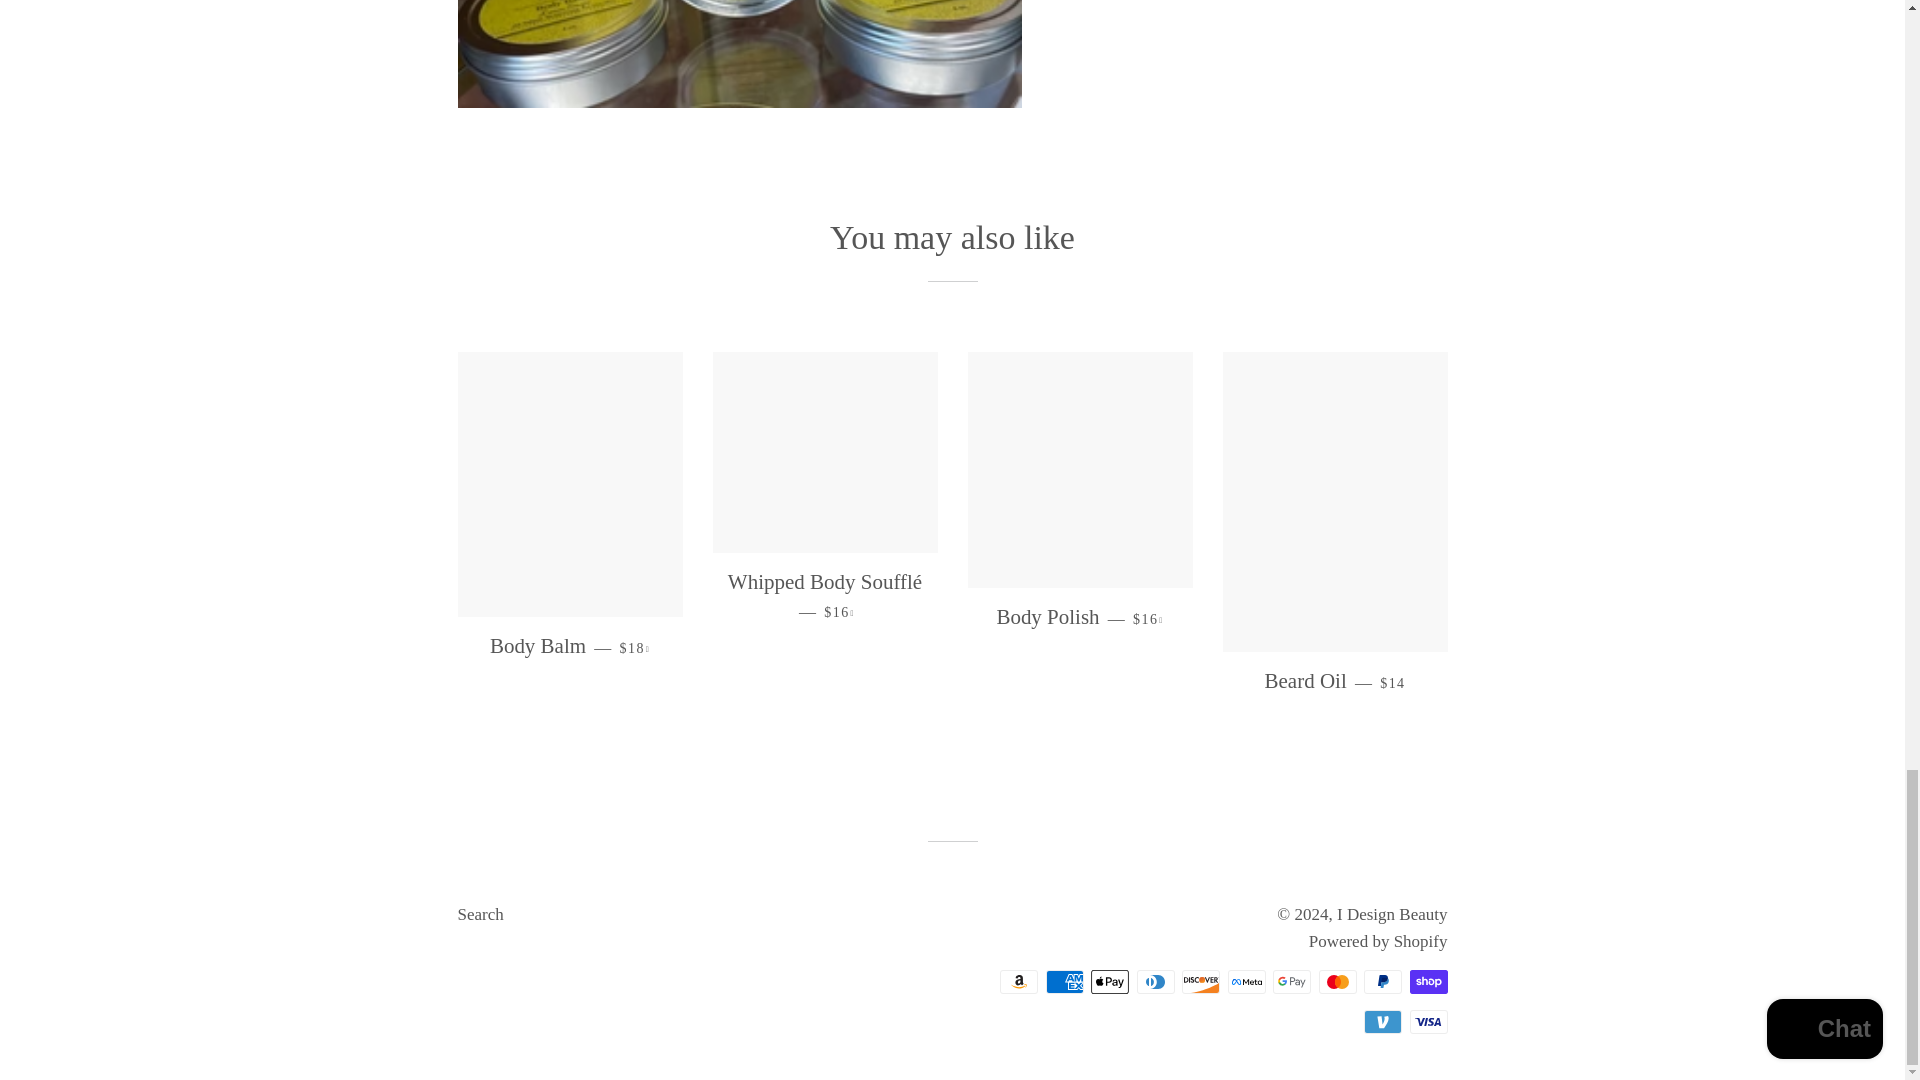  I want to click on PayPal, so click(1382, 981).